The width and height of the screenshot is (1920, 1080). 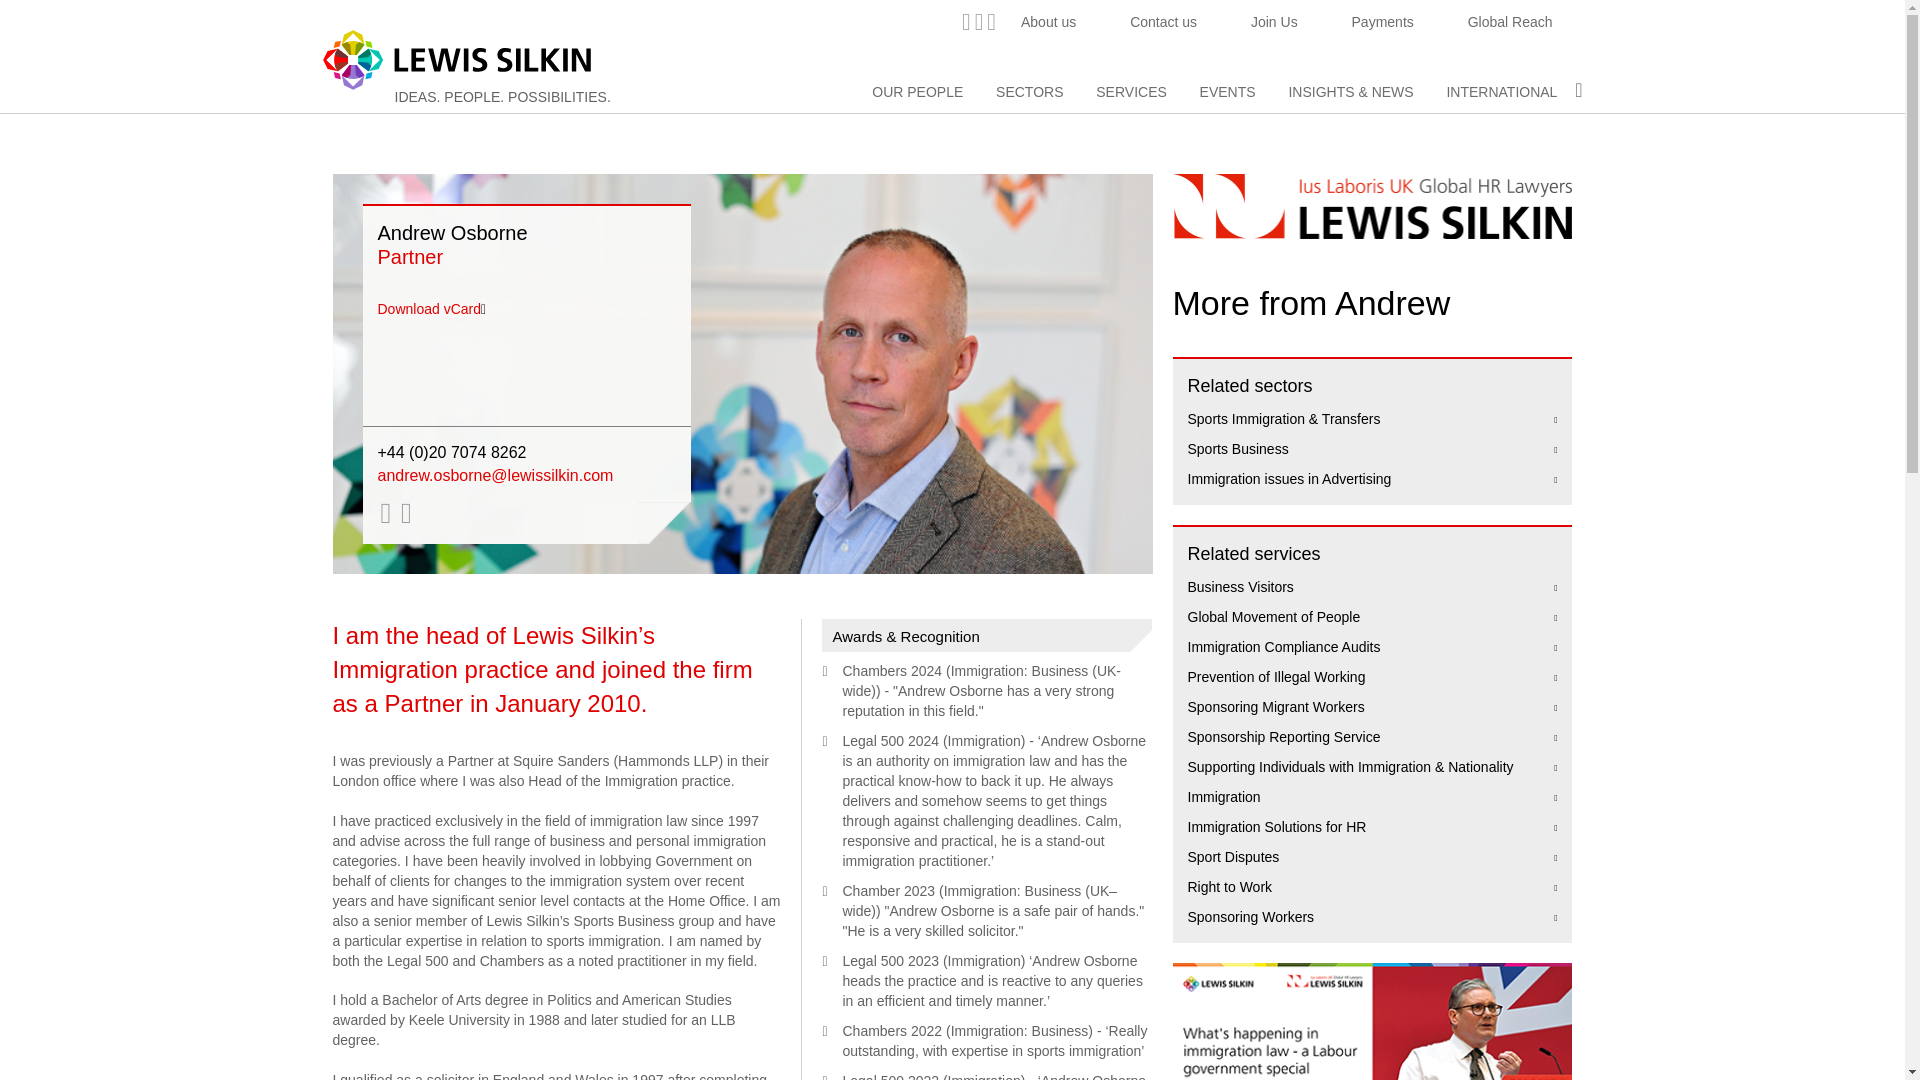 I want to click on Payments, so click(x=1383, y=22).